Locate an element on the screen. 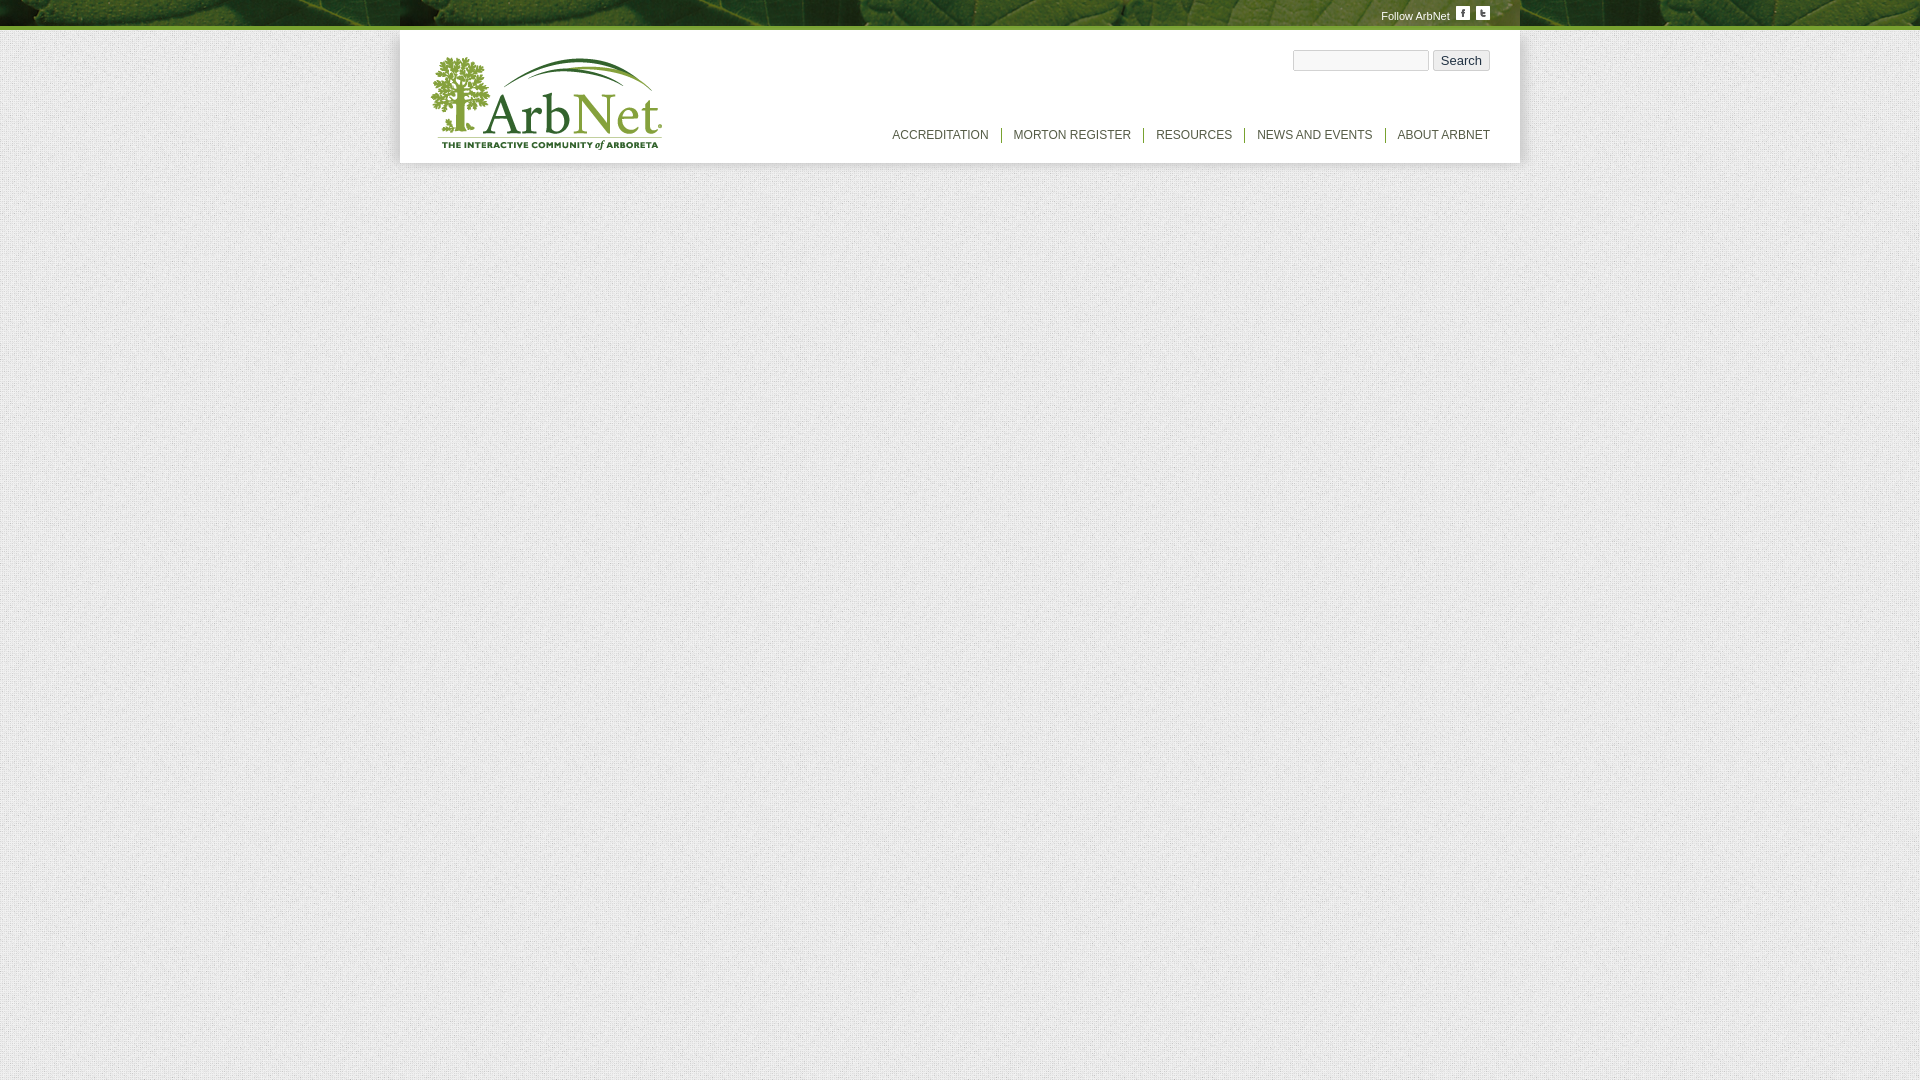  ABOUT ARBNET is located at coordinates (1443, 134).